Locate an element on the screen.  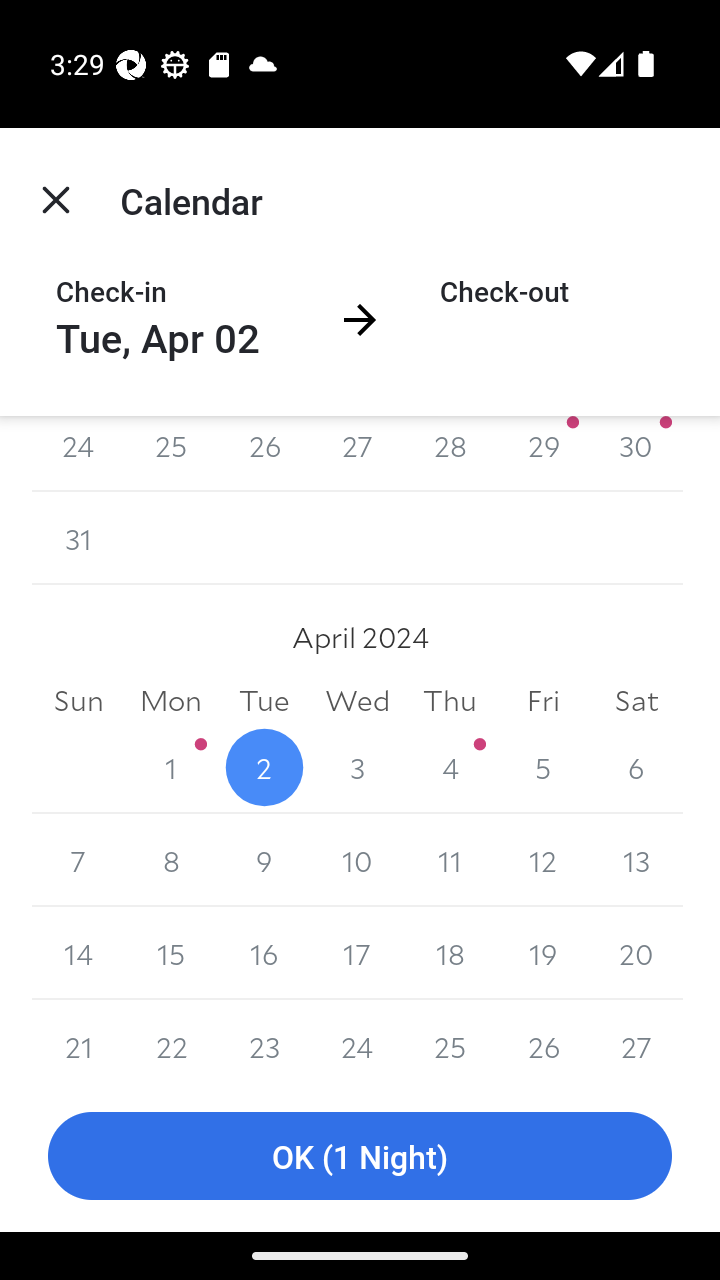
23 23 April 2024 is located at coordinates (264, 1040).